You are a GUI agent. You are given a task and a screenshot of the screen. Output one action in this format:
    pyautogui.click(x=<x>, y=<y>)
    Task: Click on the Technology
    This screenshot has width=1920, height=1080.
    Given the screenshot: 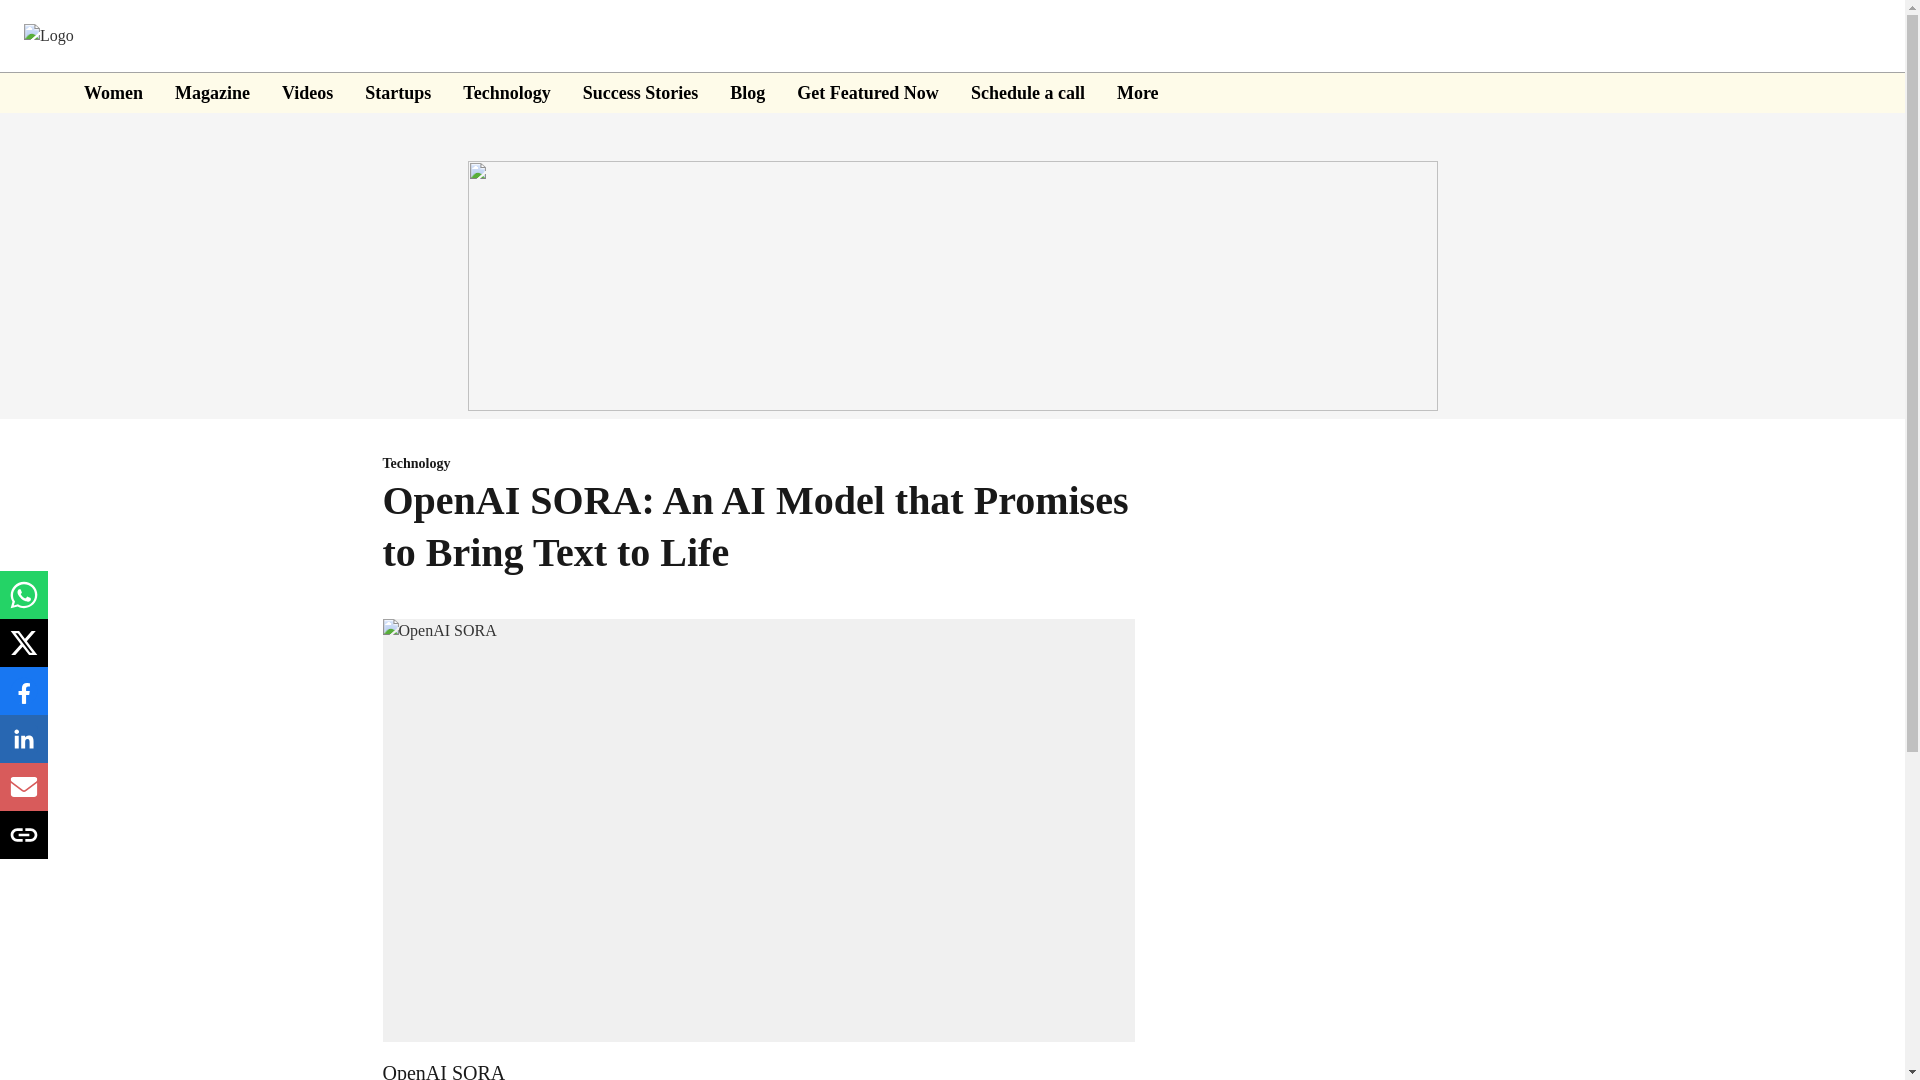 What is the action you would take?
    pyautogui.click(x=758, y=464)
    